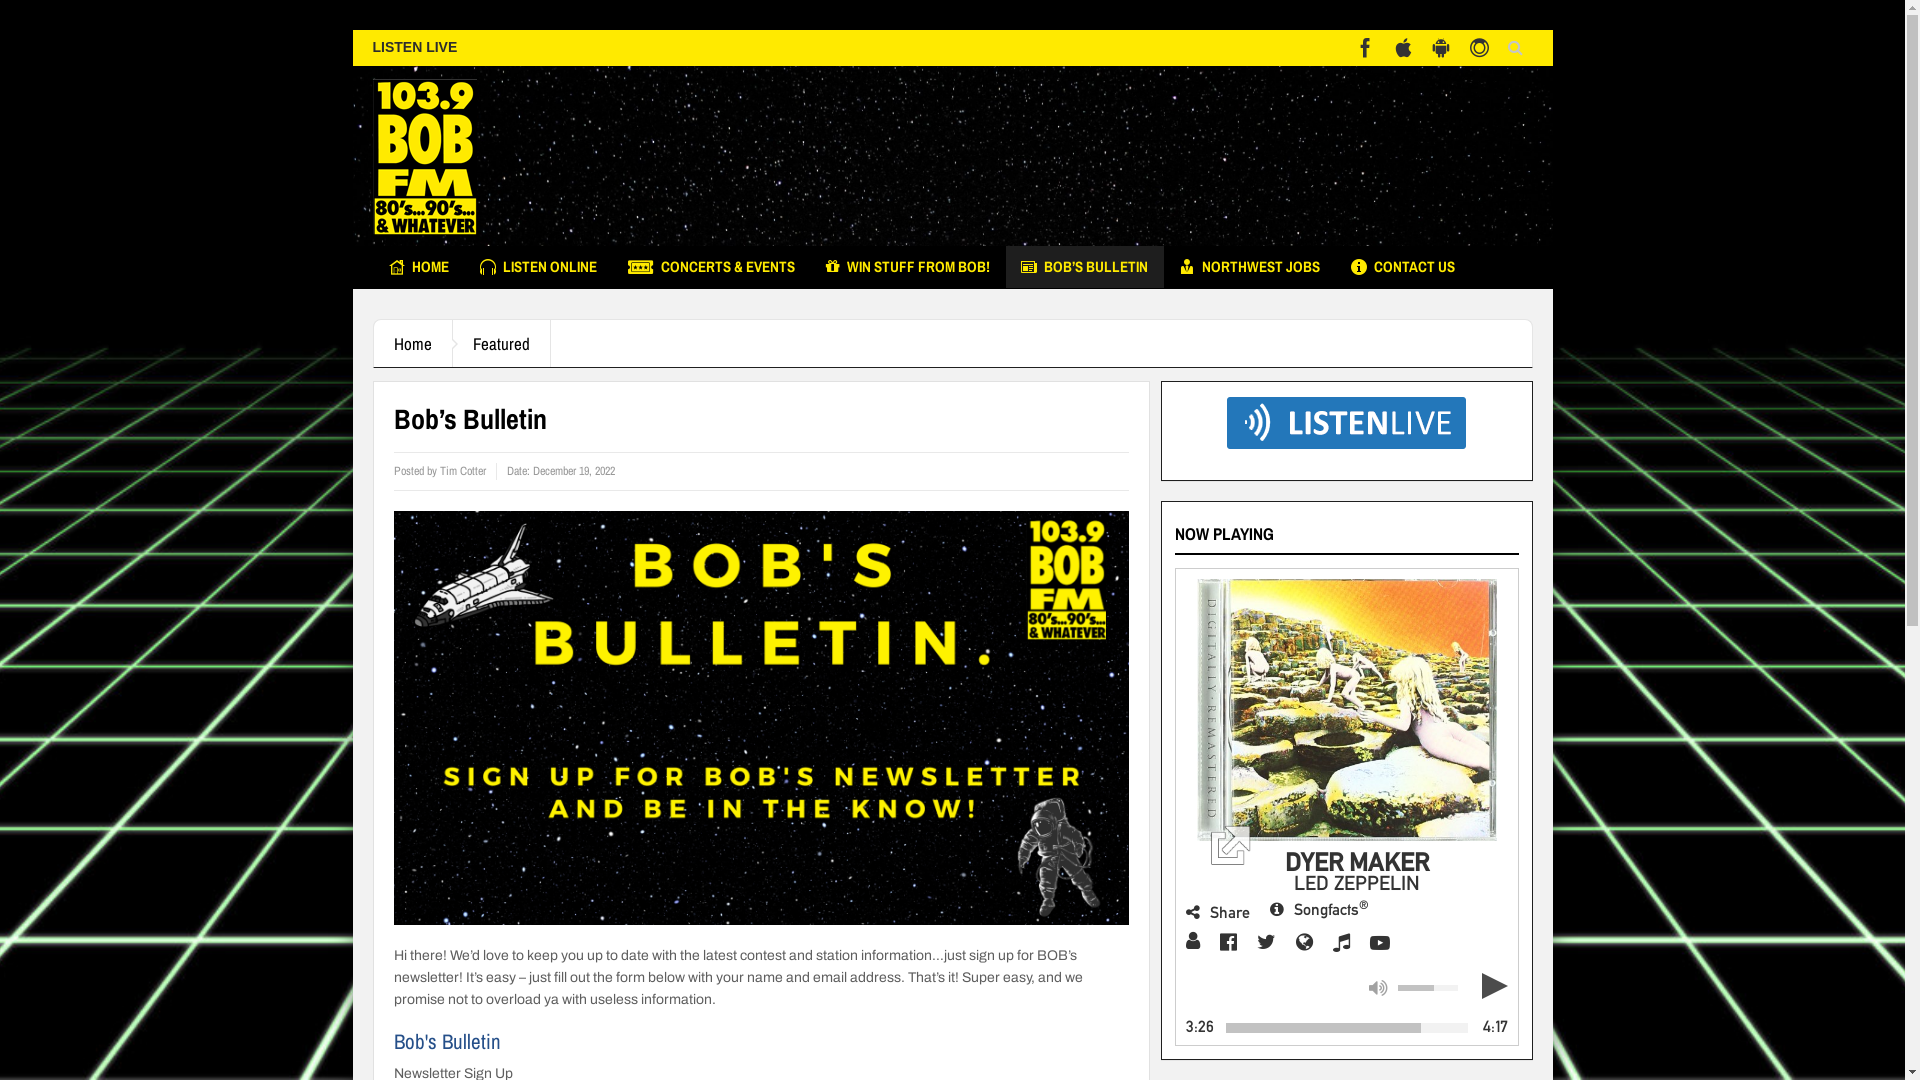 Image resolution: width=1920 pixels, height=1080 pixels. What do you see at coordinates (501, 344) in the screenshot?
I see `Featured` at bounding box center [501, 344].